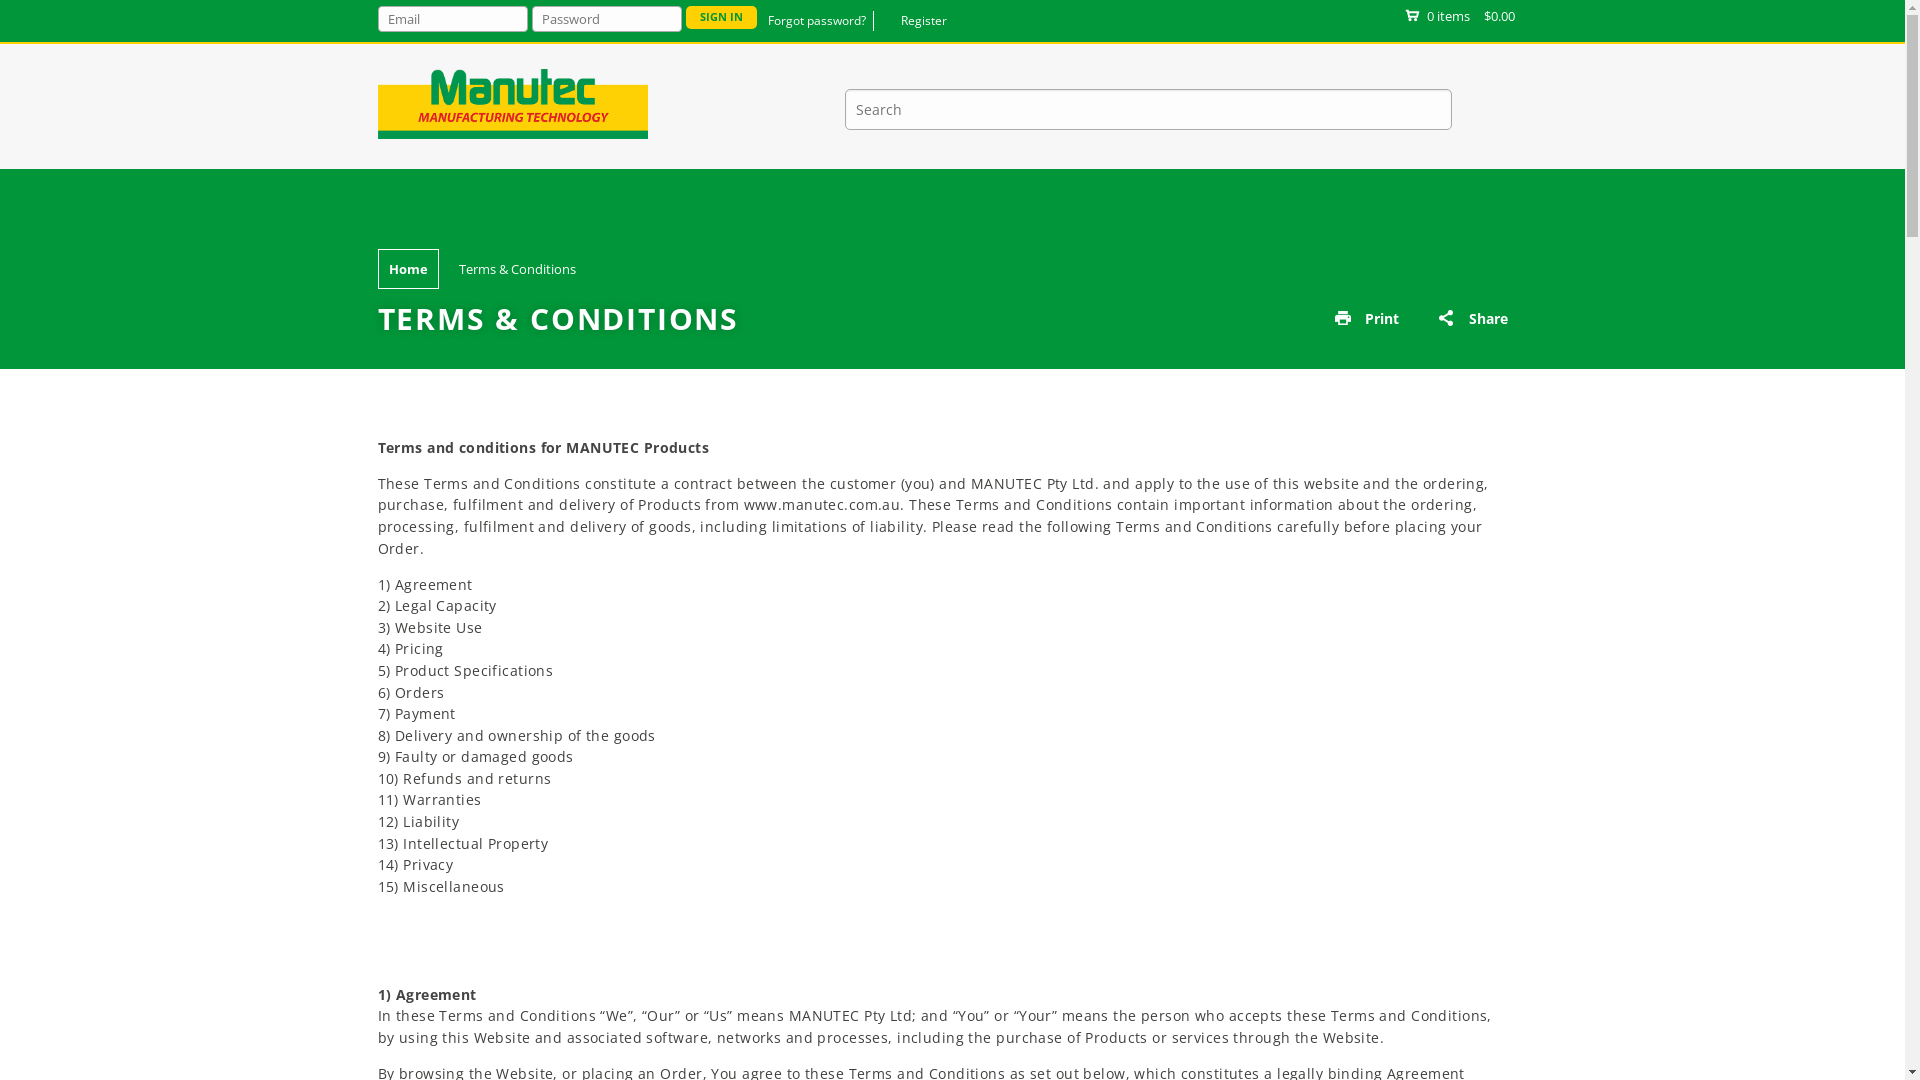 This screenshot has height=1080, width=1920. What do you see at coordinates (928, 21) in the screenshot?
I see `Register` at bounding box center [928, 21].